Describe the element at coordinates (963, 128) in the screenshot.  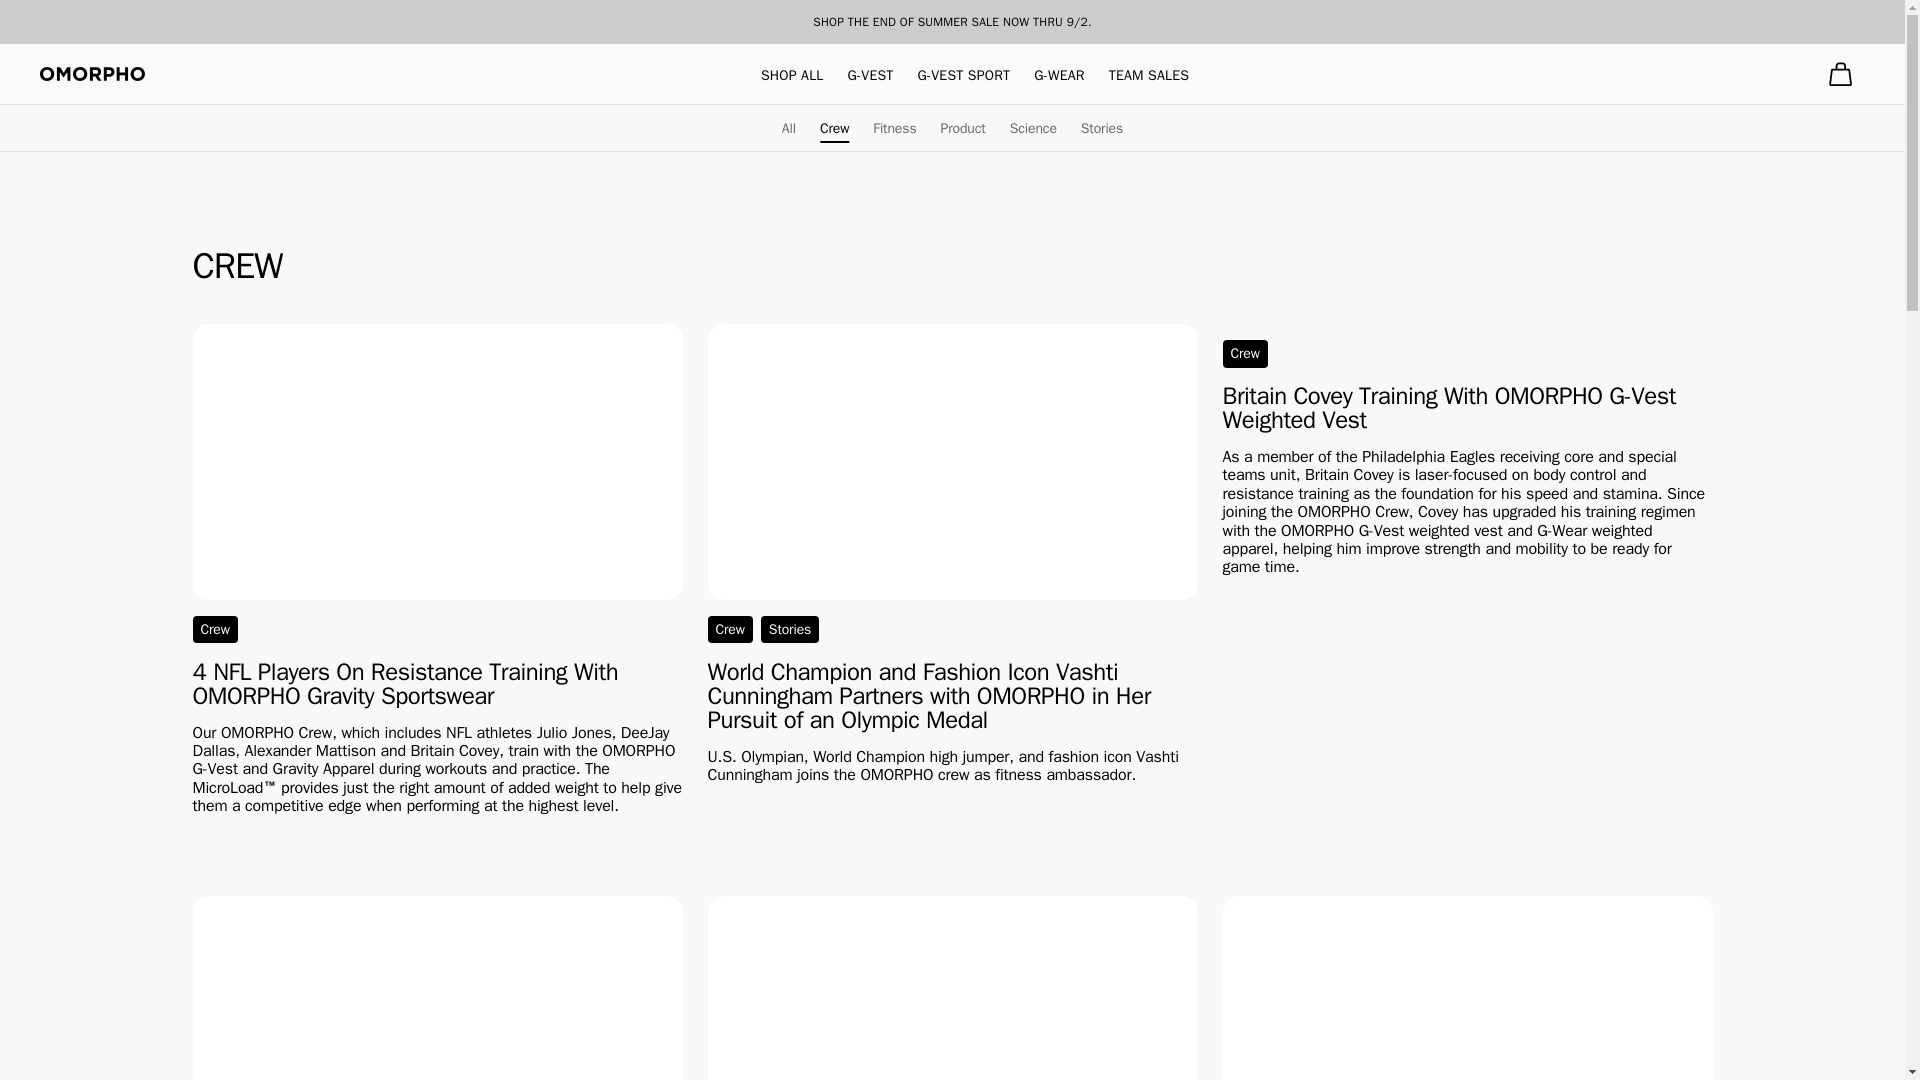
I see `Product` at that location.